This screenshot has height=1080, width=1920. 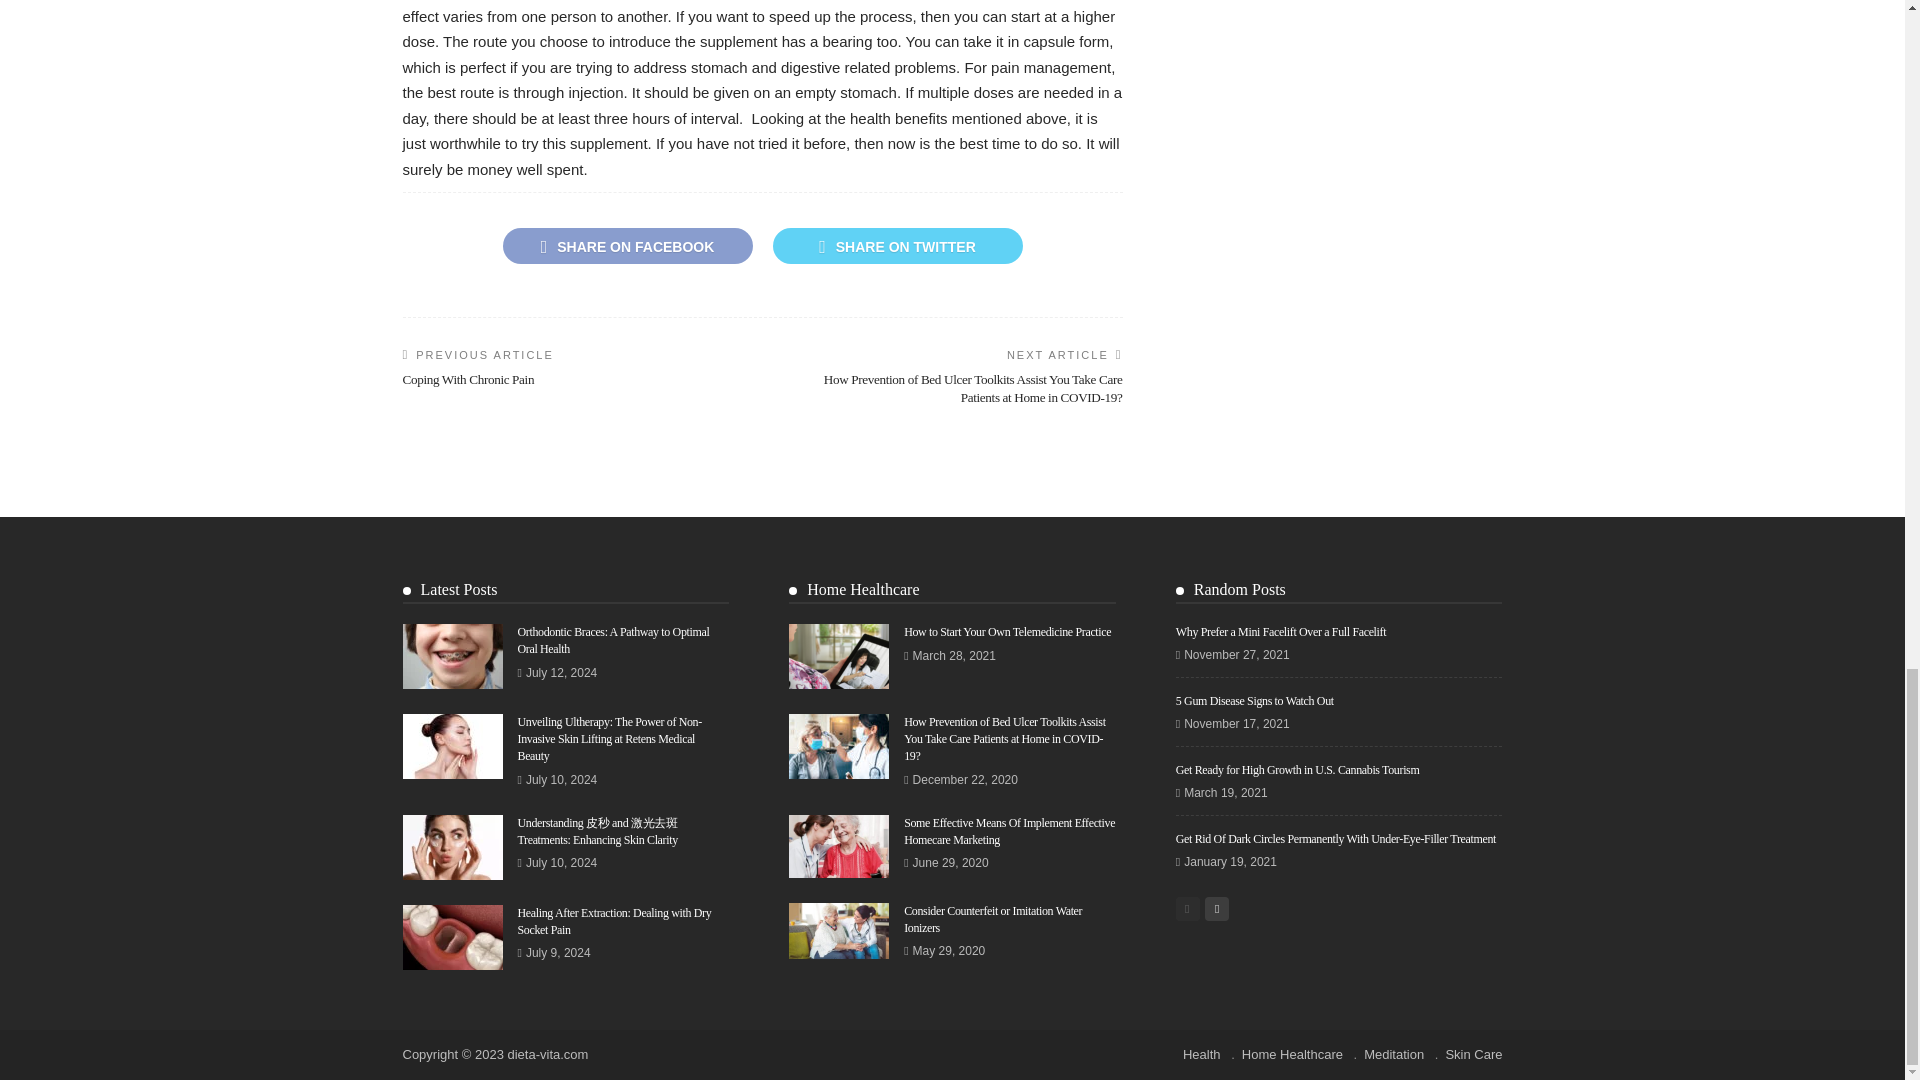 What do you see at coordinates (626, 245) in the screenshot?
I see `SHARE ON FACEBOOK` at bounding box center [626, 245].